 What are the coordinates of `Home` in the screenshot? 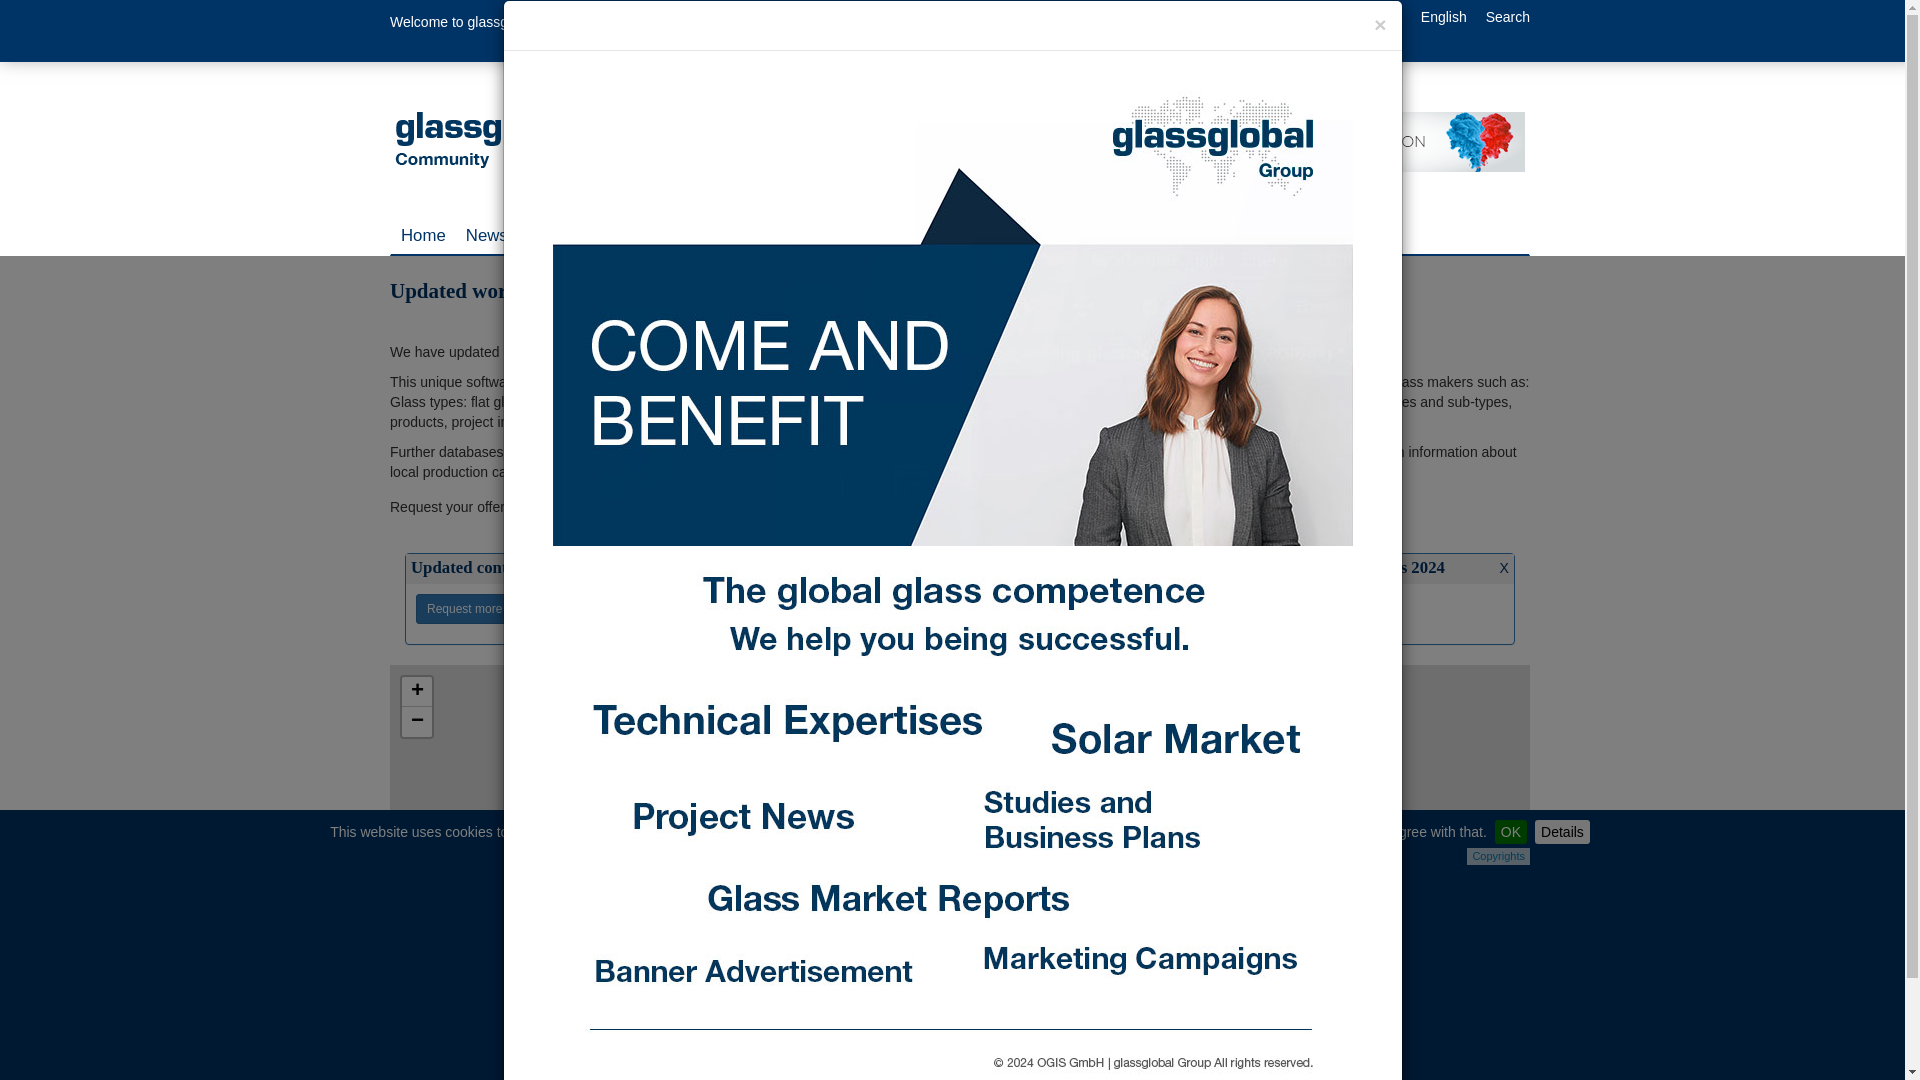 It's located at (424, 236).